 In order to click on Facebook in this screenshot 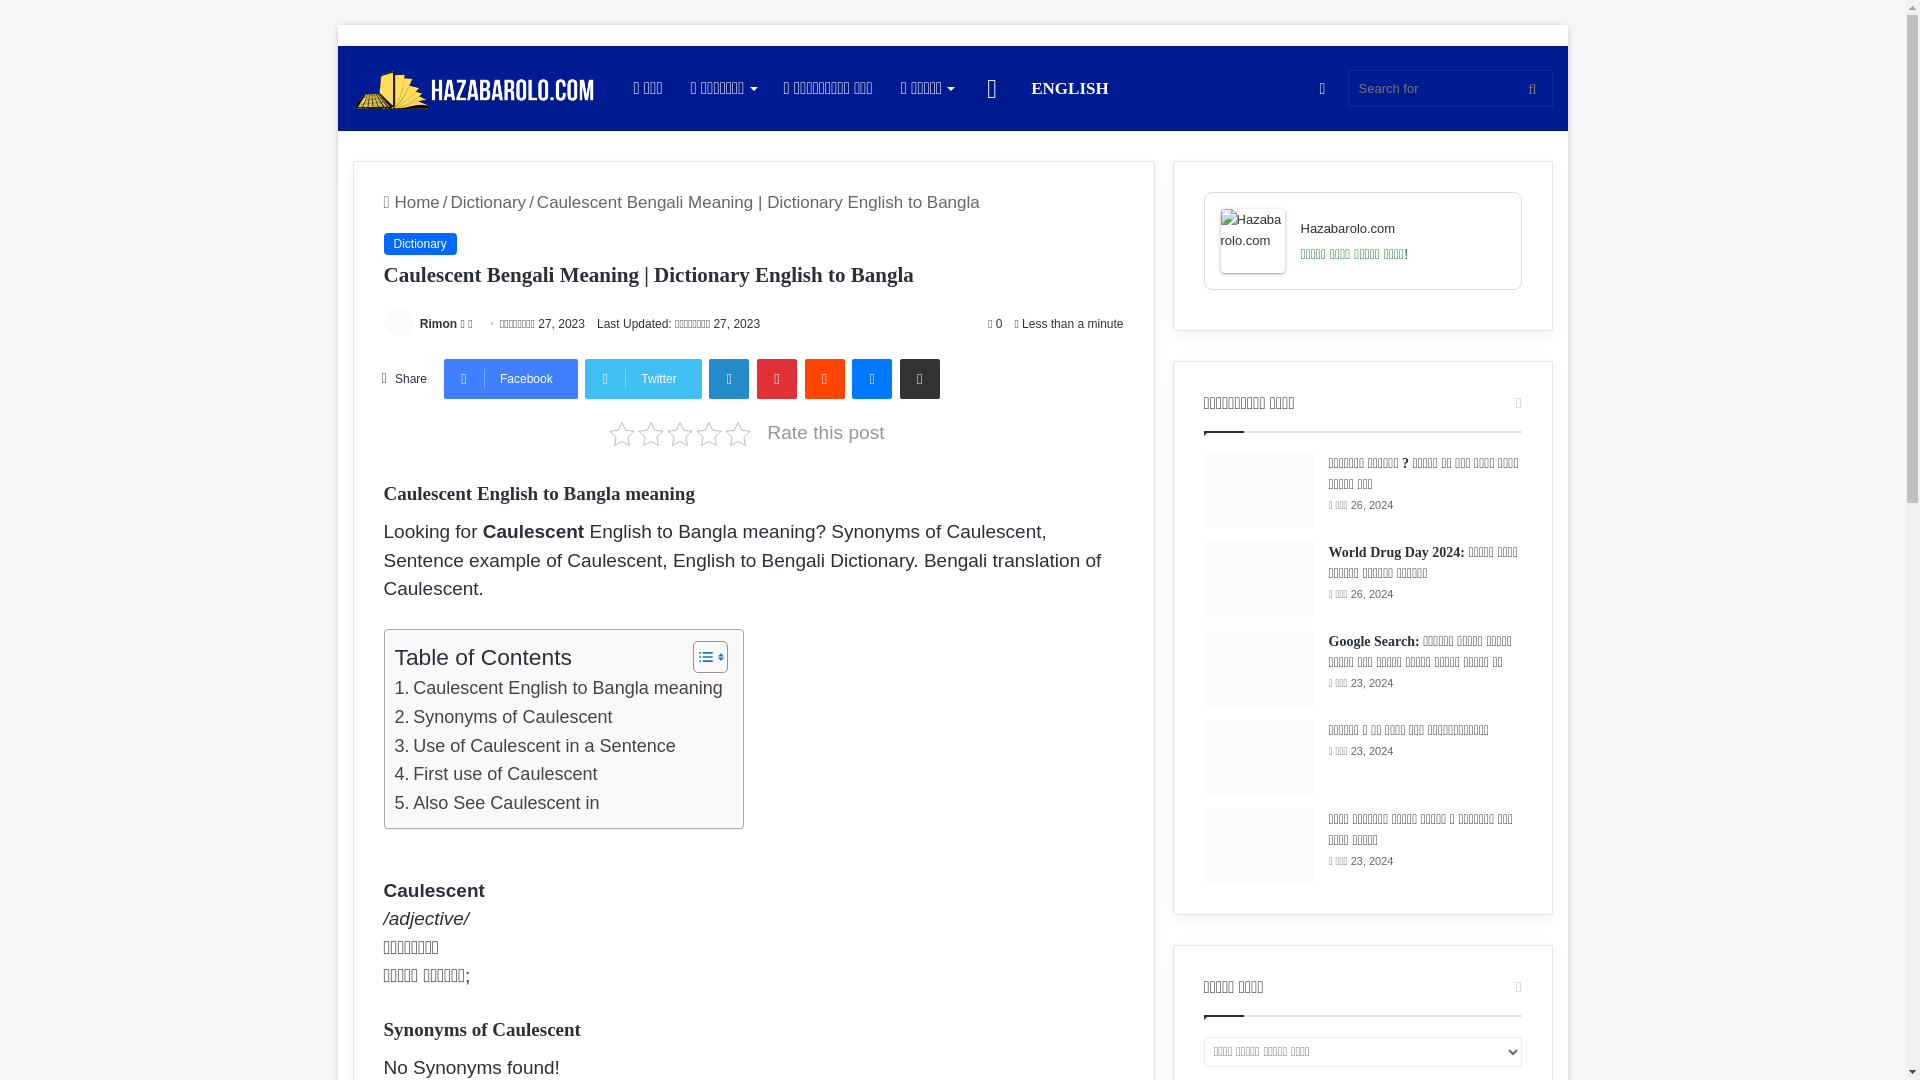, I will do `click(510, 378)`.